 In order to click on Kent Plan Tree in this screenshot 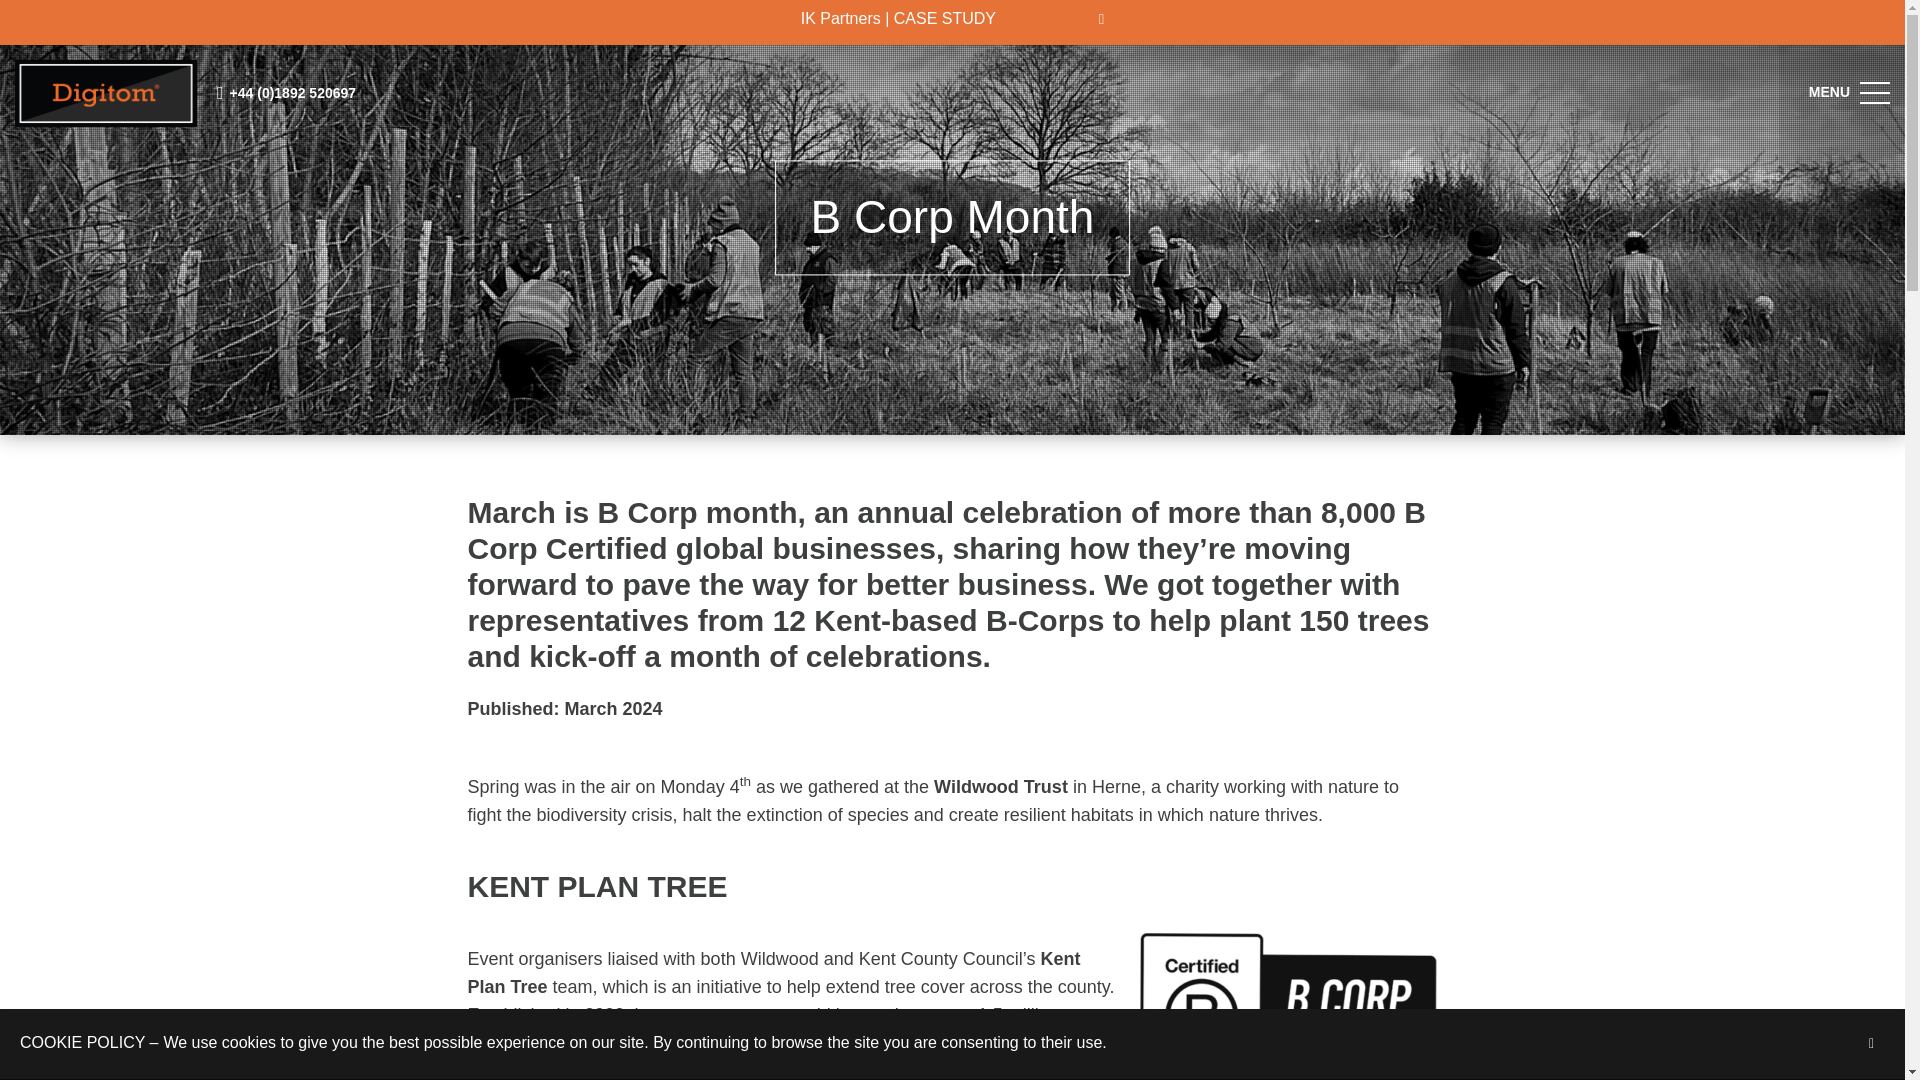, I will do `click(774, 972)`.